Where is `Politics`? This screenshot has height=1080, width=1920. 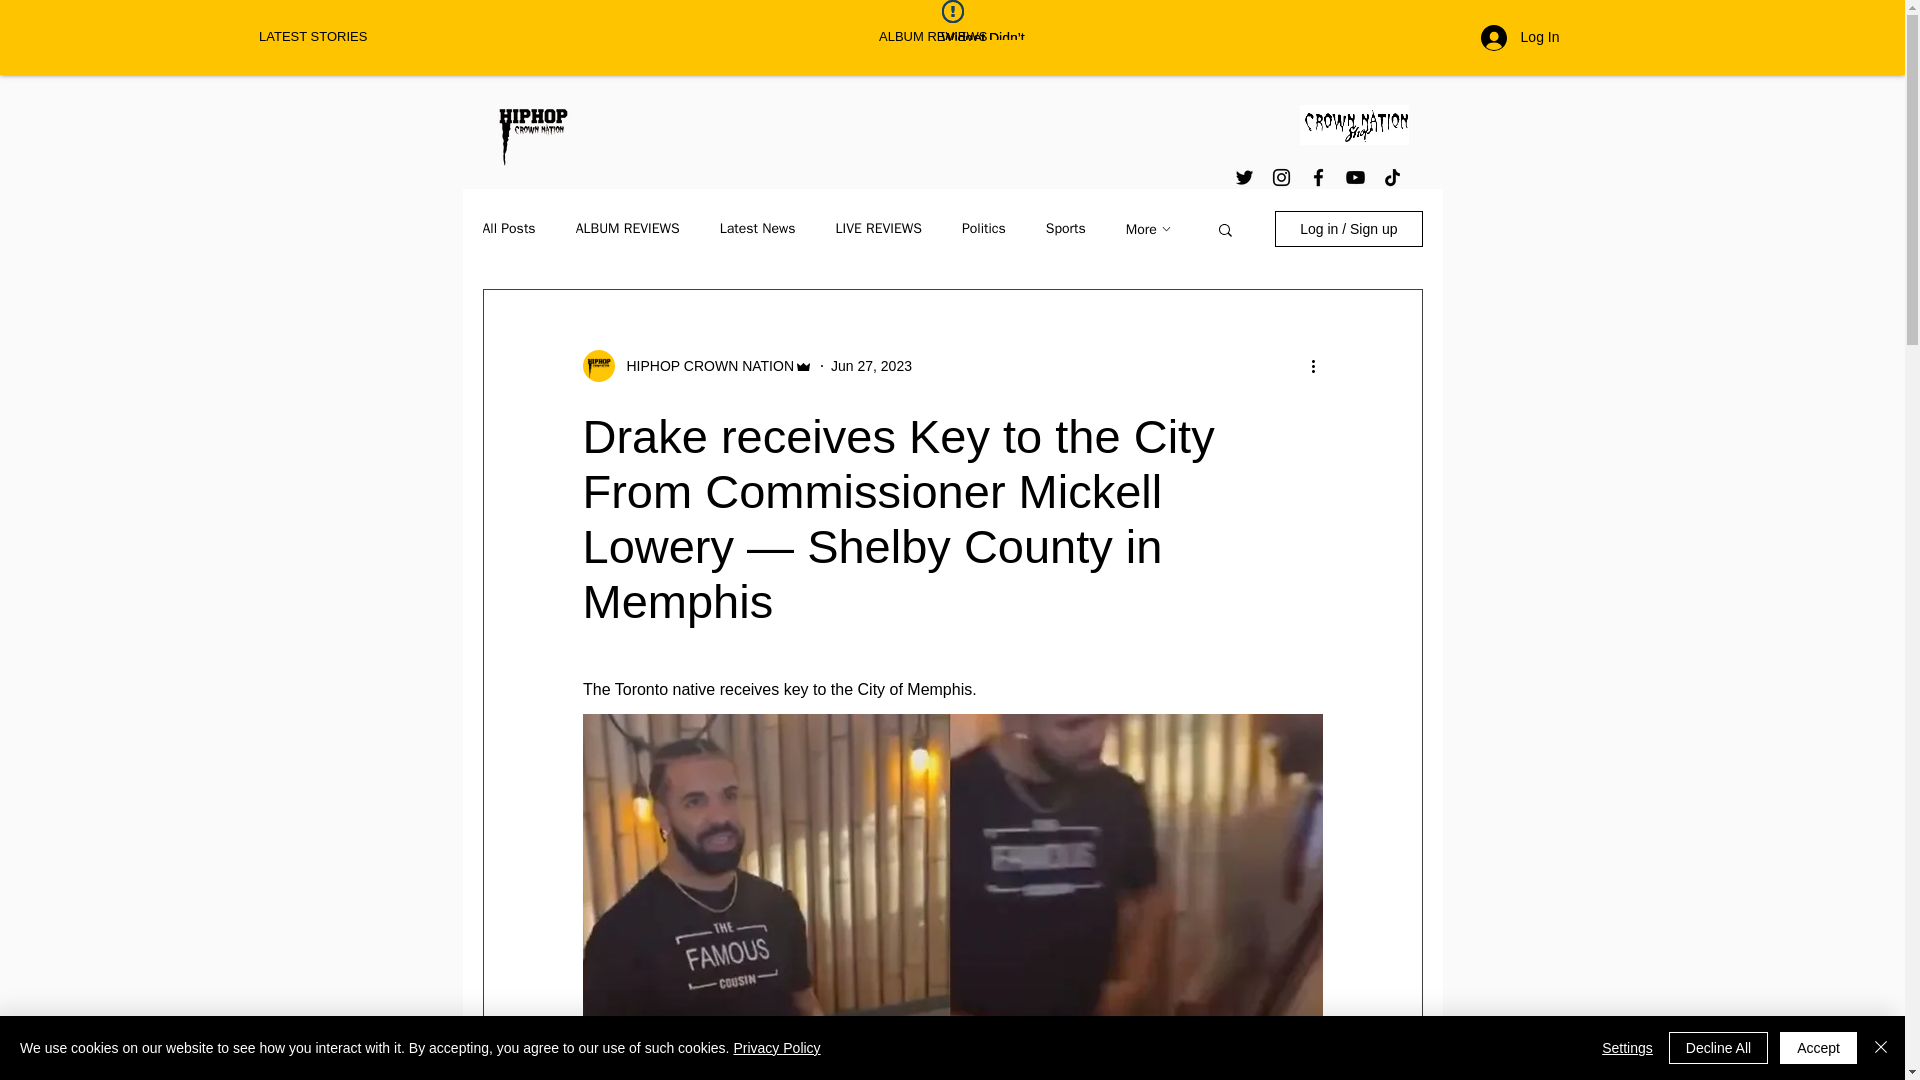 Politics is located at coordinates (984, 228).